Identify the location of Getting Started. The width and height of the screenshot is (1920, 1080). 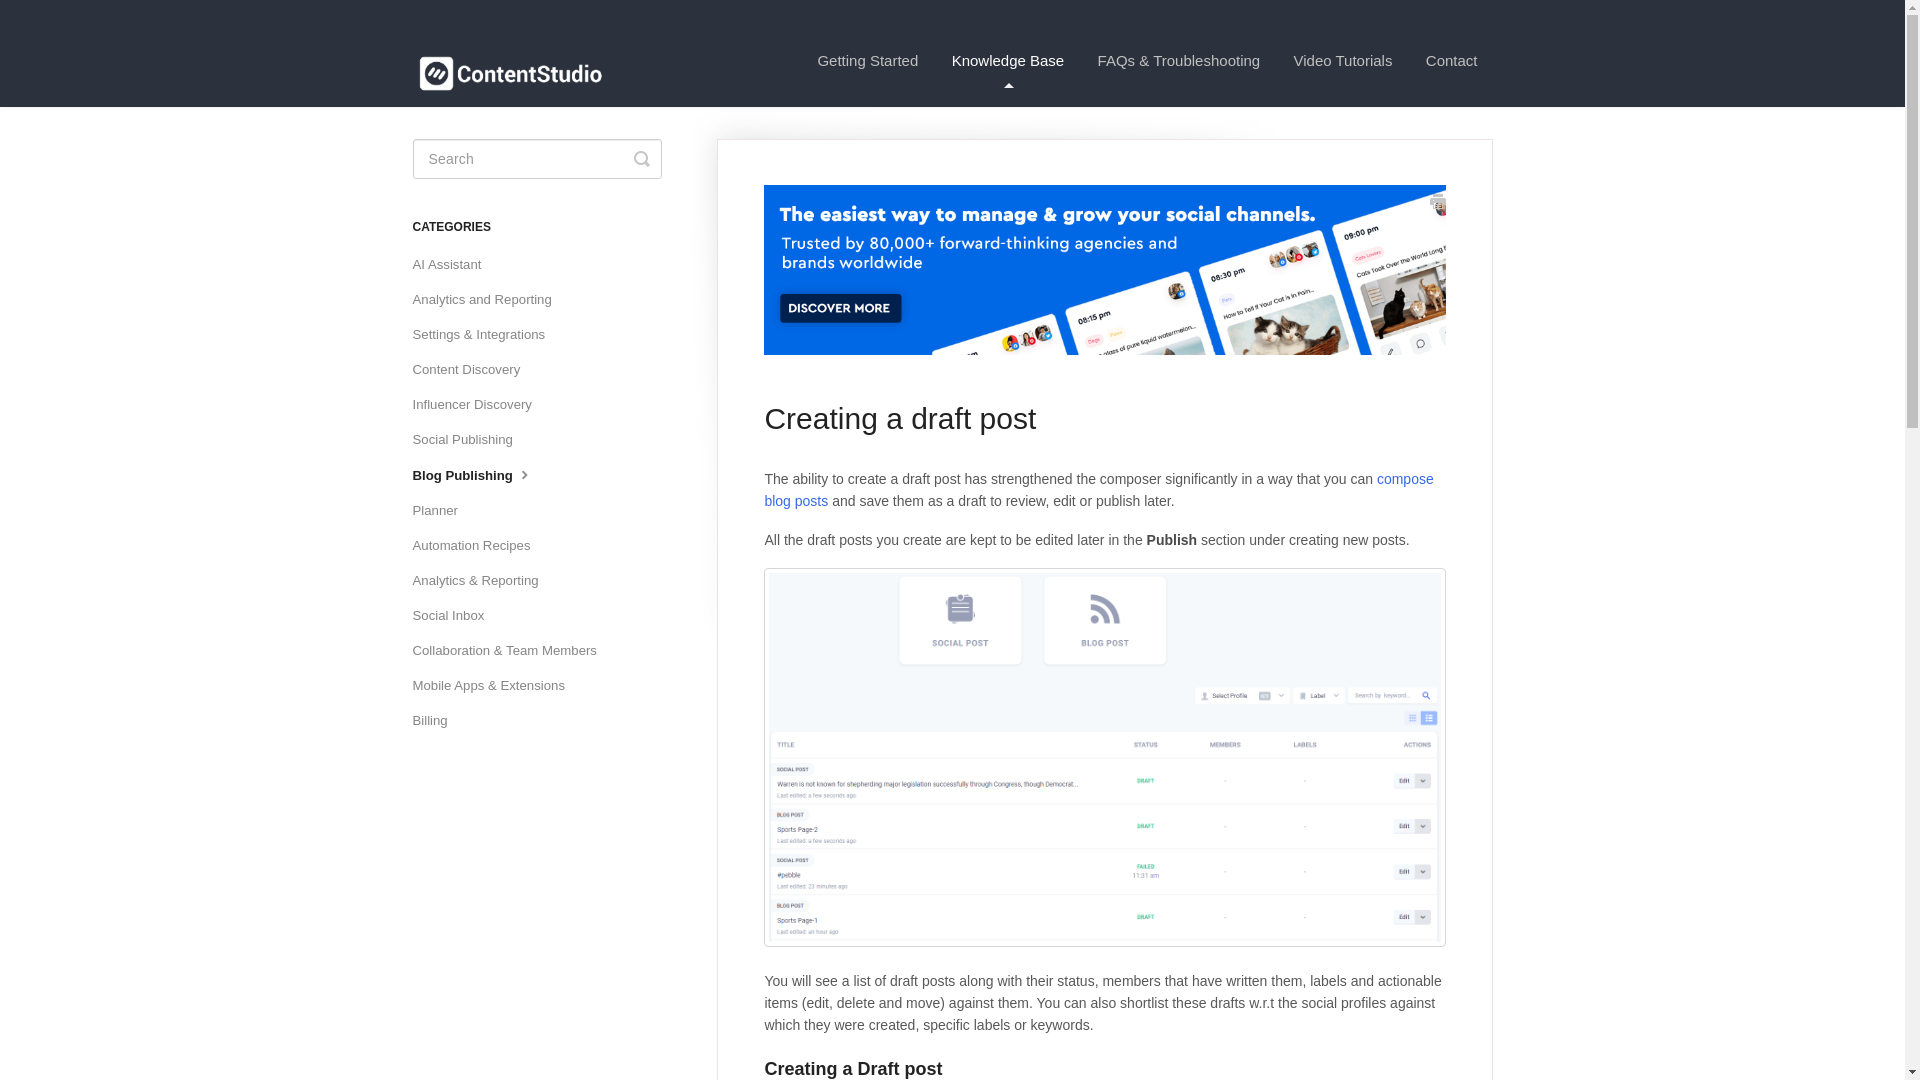
(868, 60).